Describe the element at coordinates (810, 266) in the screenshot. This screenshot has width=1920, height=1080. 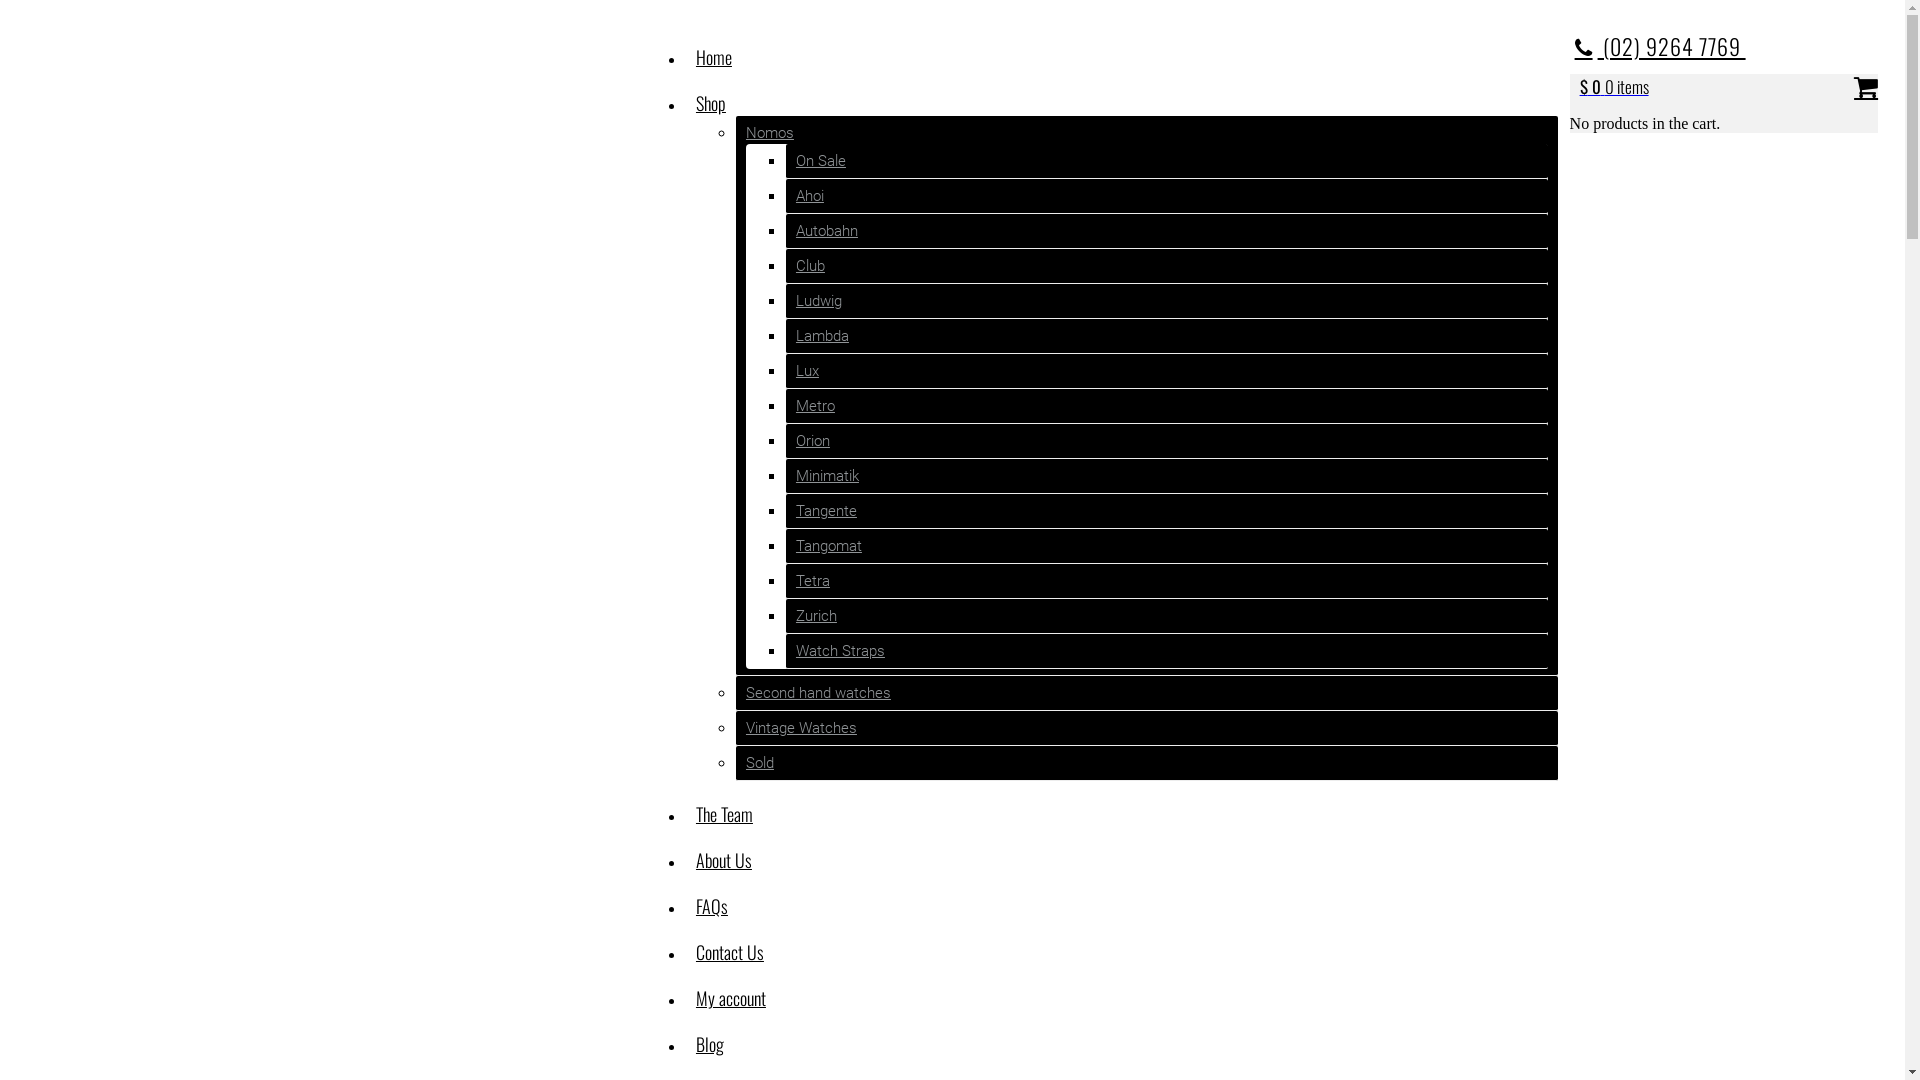
I see `Club` at that location.